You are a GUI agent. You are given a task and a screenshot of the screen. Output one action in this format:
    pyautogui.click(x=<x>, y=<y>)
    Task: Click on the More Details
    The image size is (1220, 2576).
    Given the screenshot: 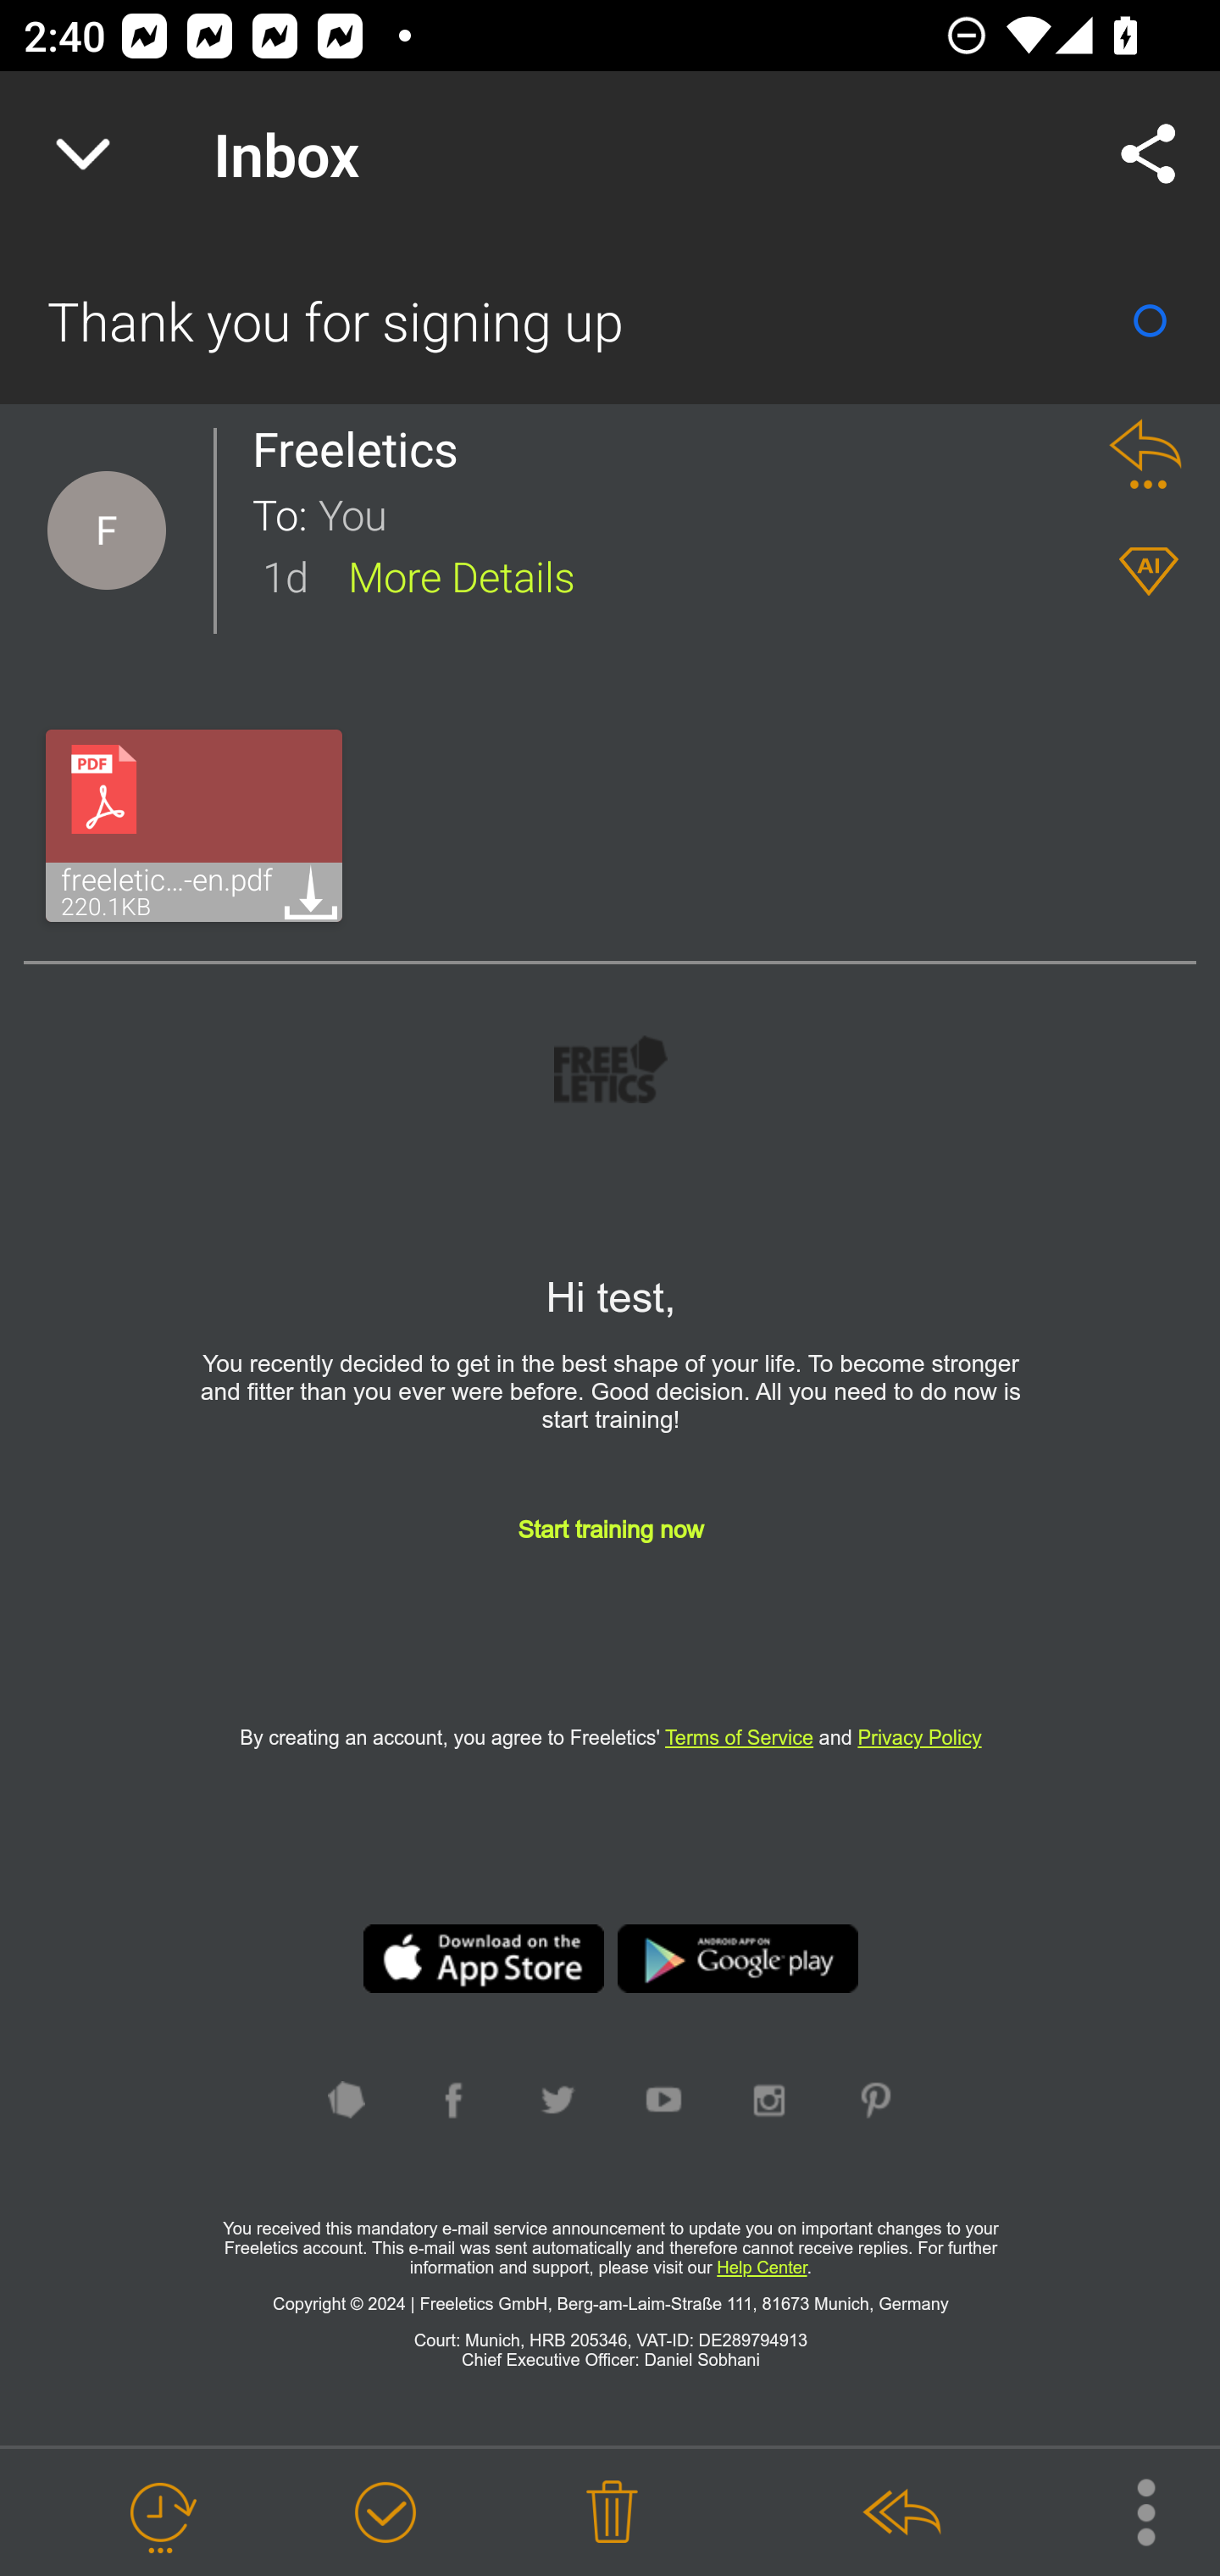 What is the action you would take?
    pyautogui.click(x=461, y=575)
    